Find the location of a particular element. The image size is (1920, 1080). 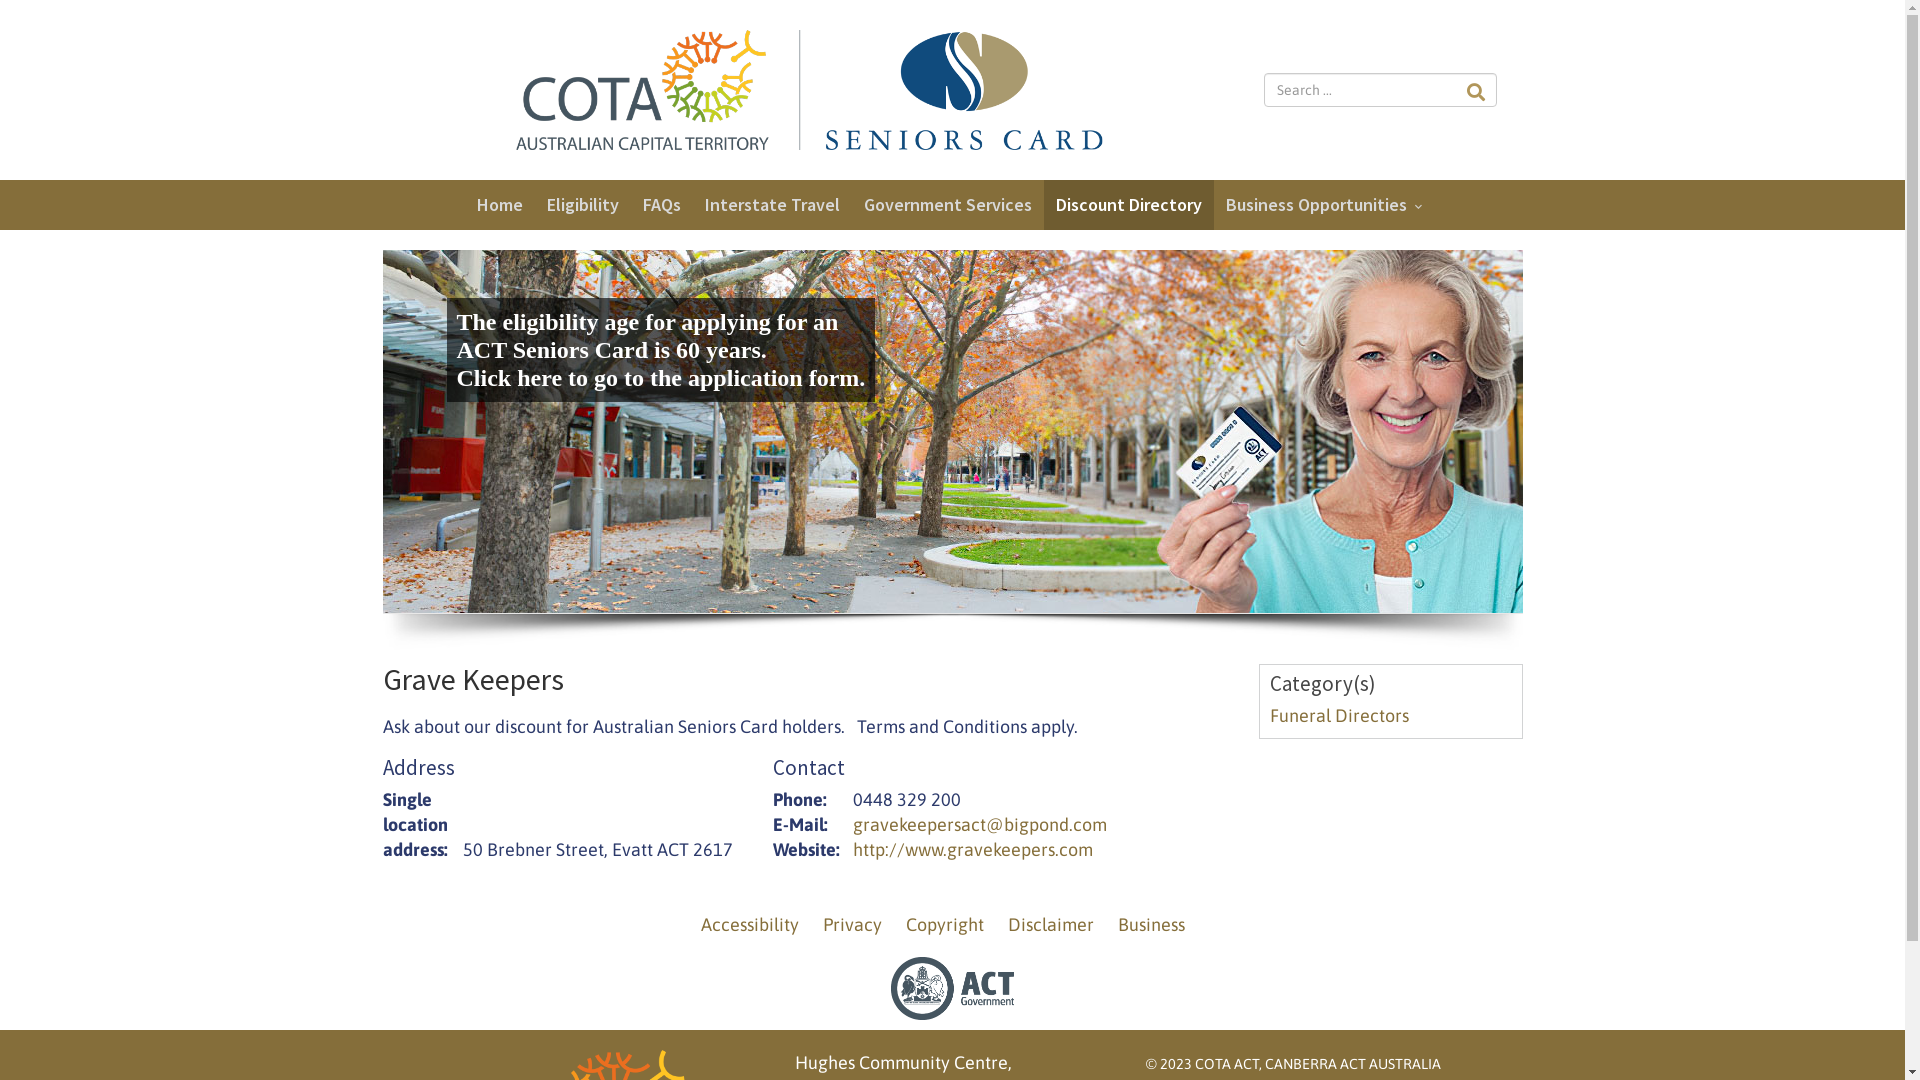

Discount Directory is located at coordinates (1129, 205).